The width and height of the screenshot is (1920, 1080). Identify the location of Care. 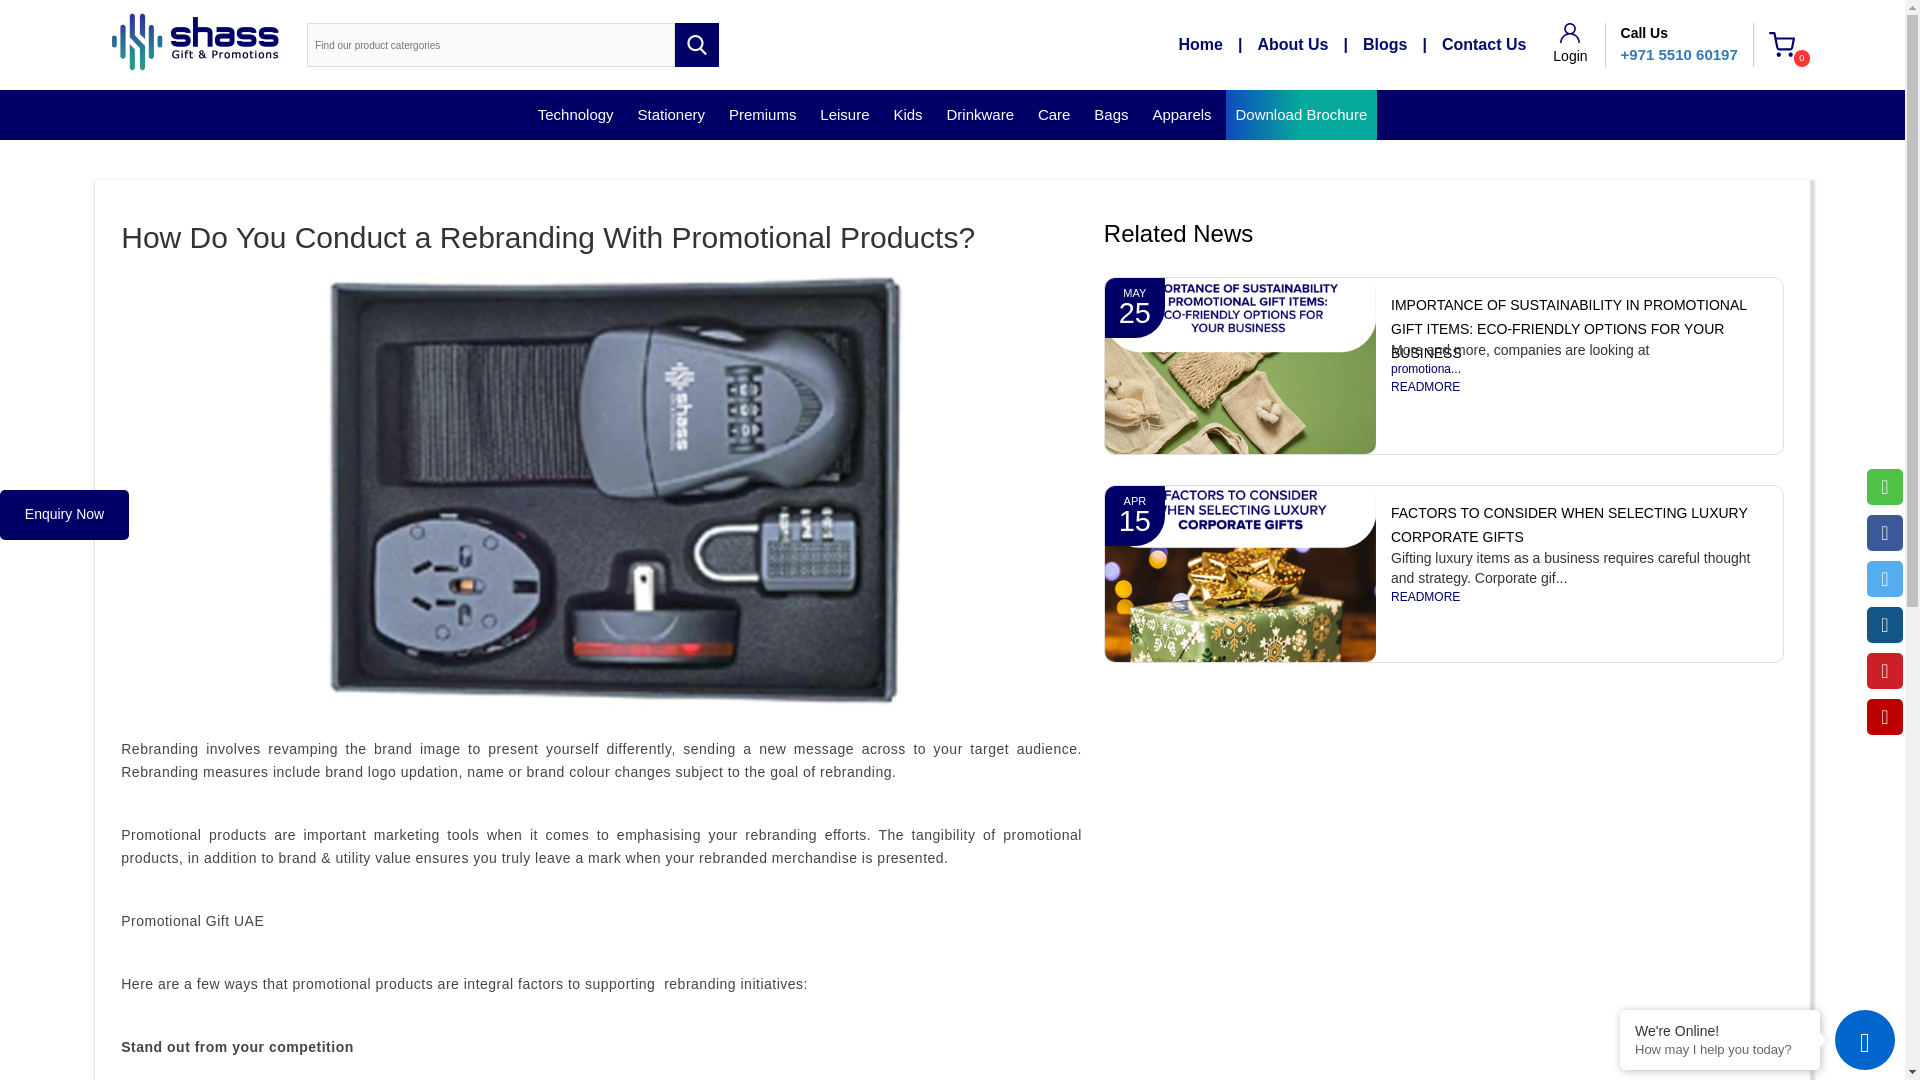
(1054, 114).